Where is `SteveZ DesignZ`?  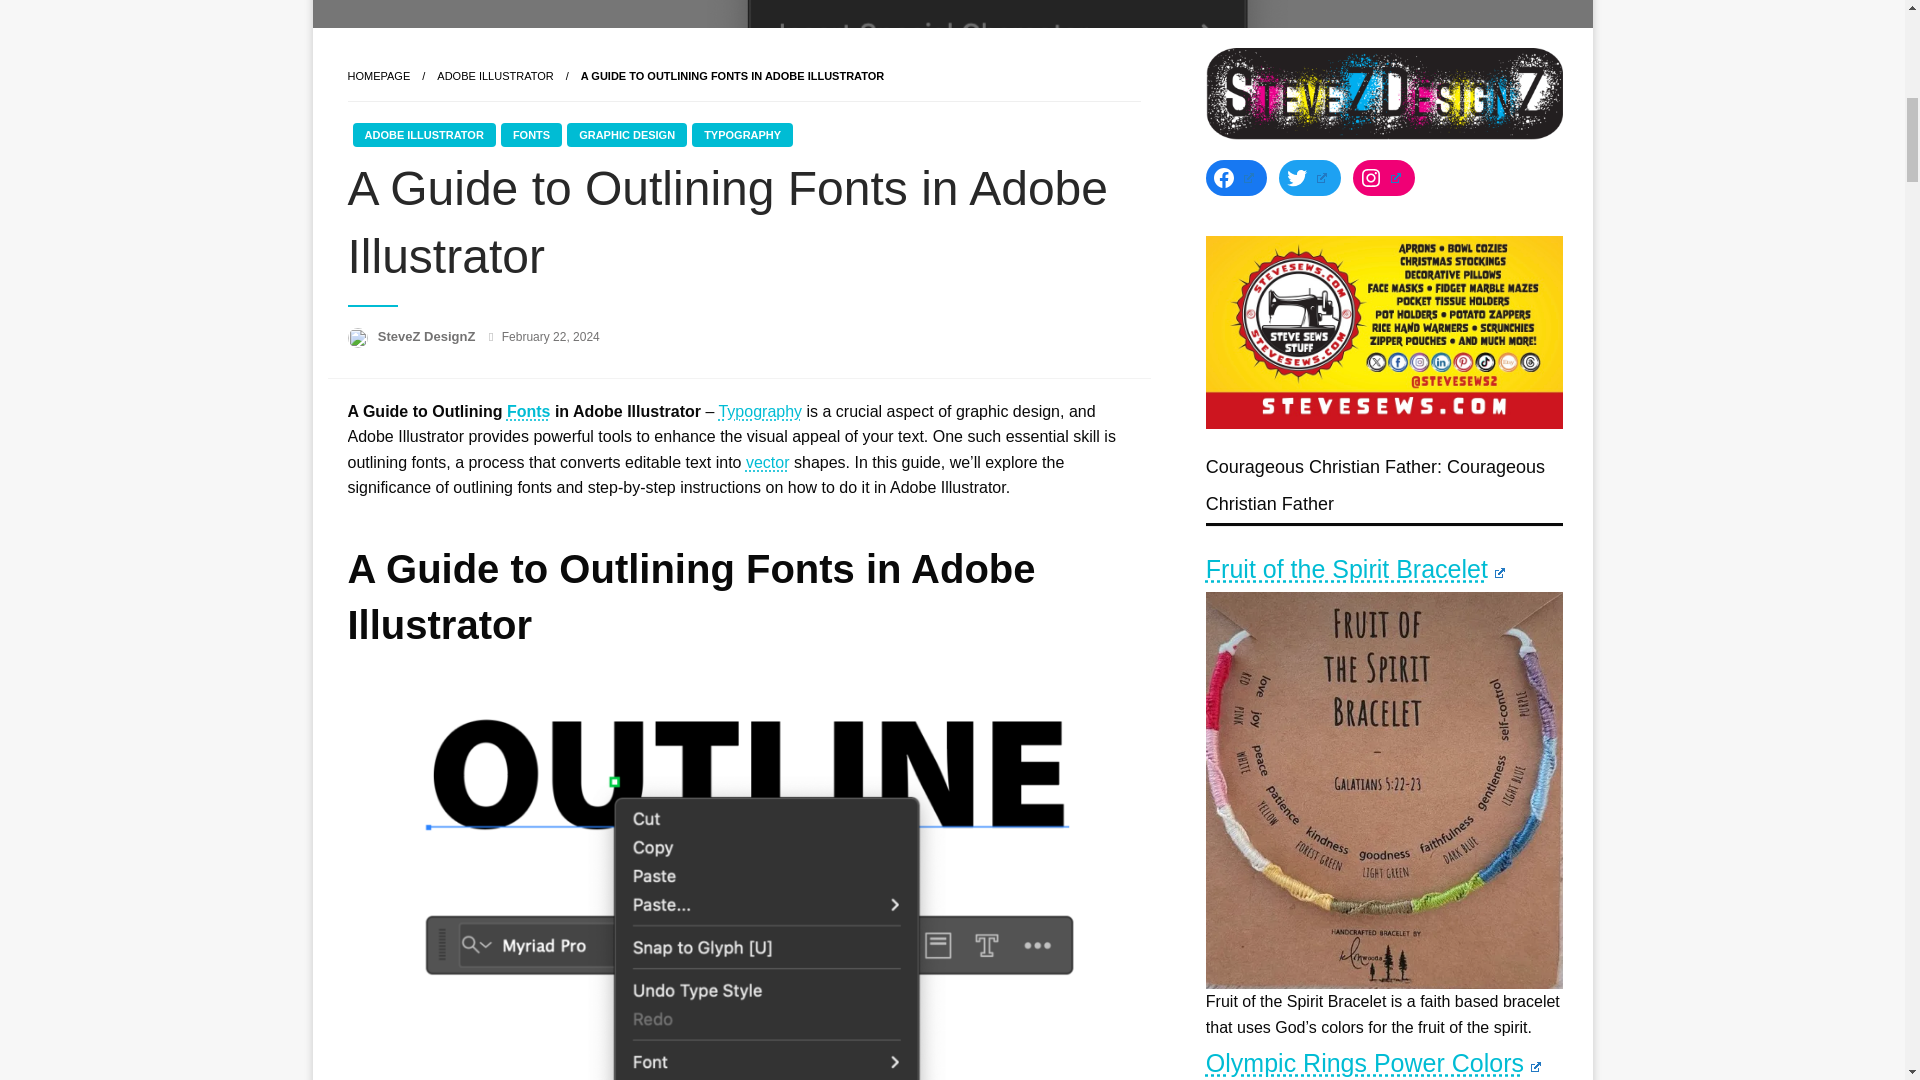
SteveZ DesignZ is located at coordinates (428, 336).